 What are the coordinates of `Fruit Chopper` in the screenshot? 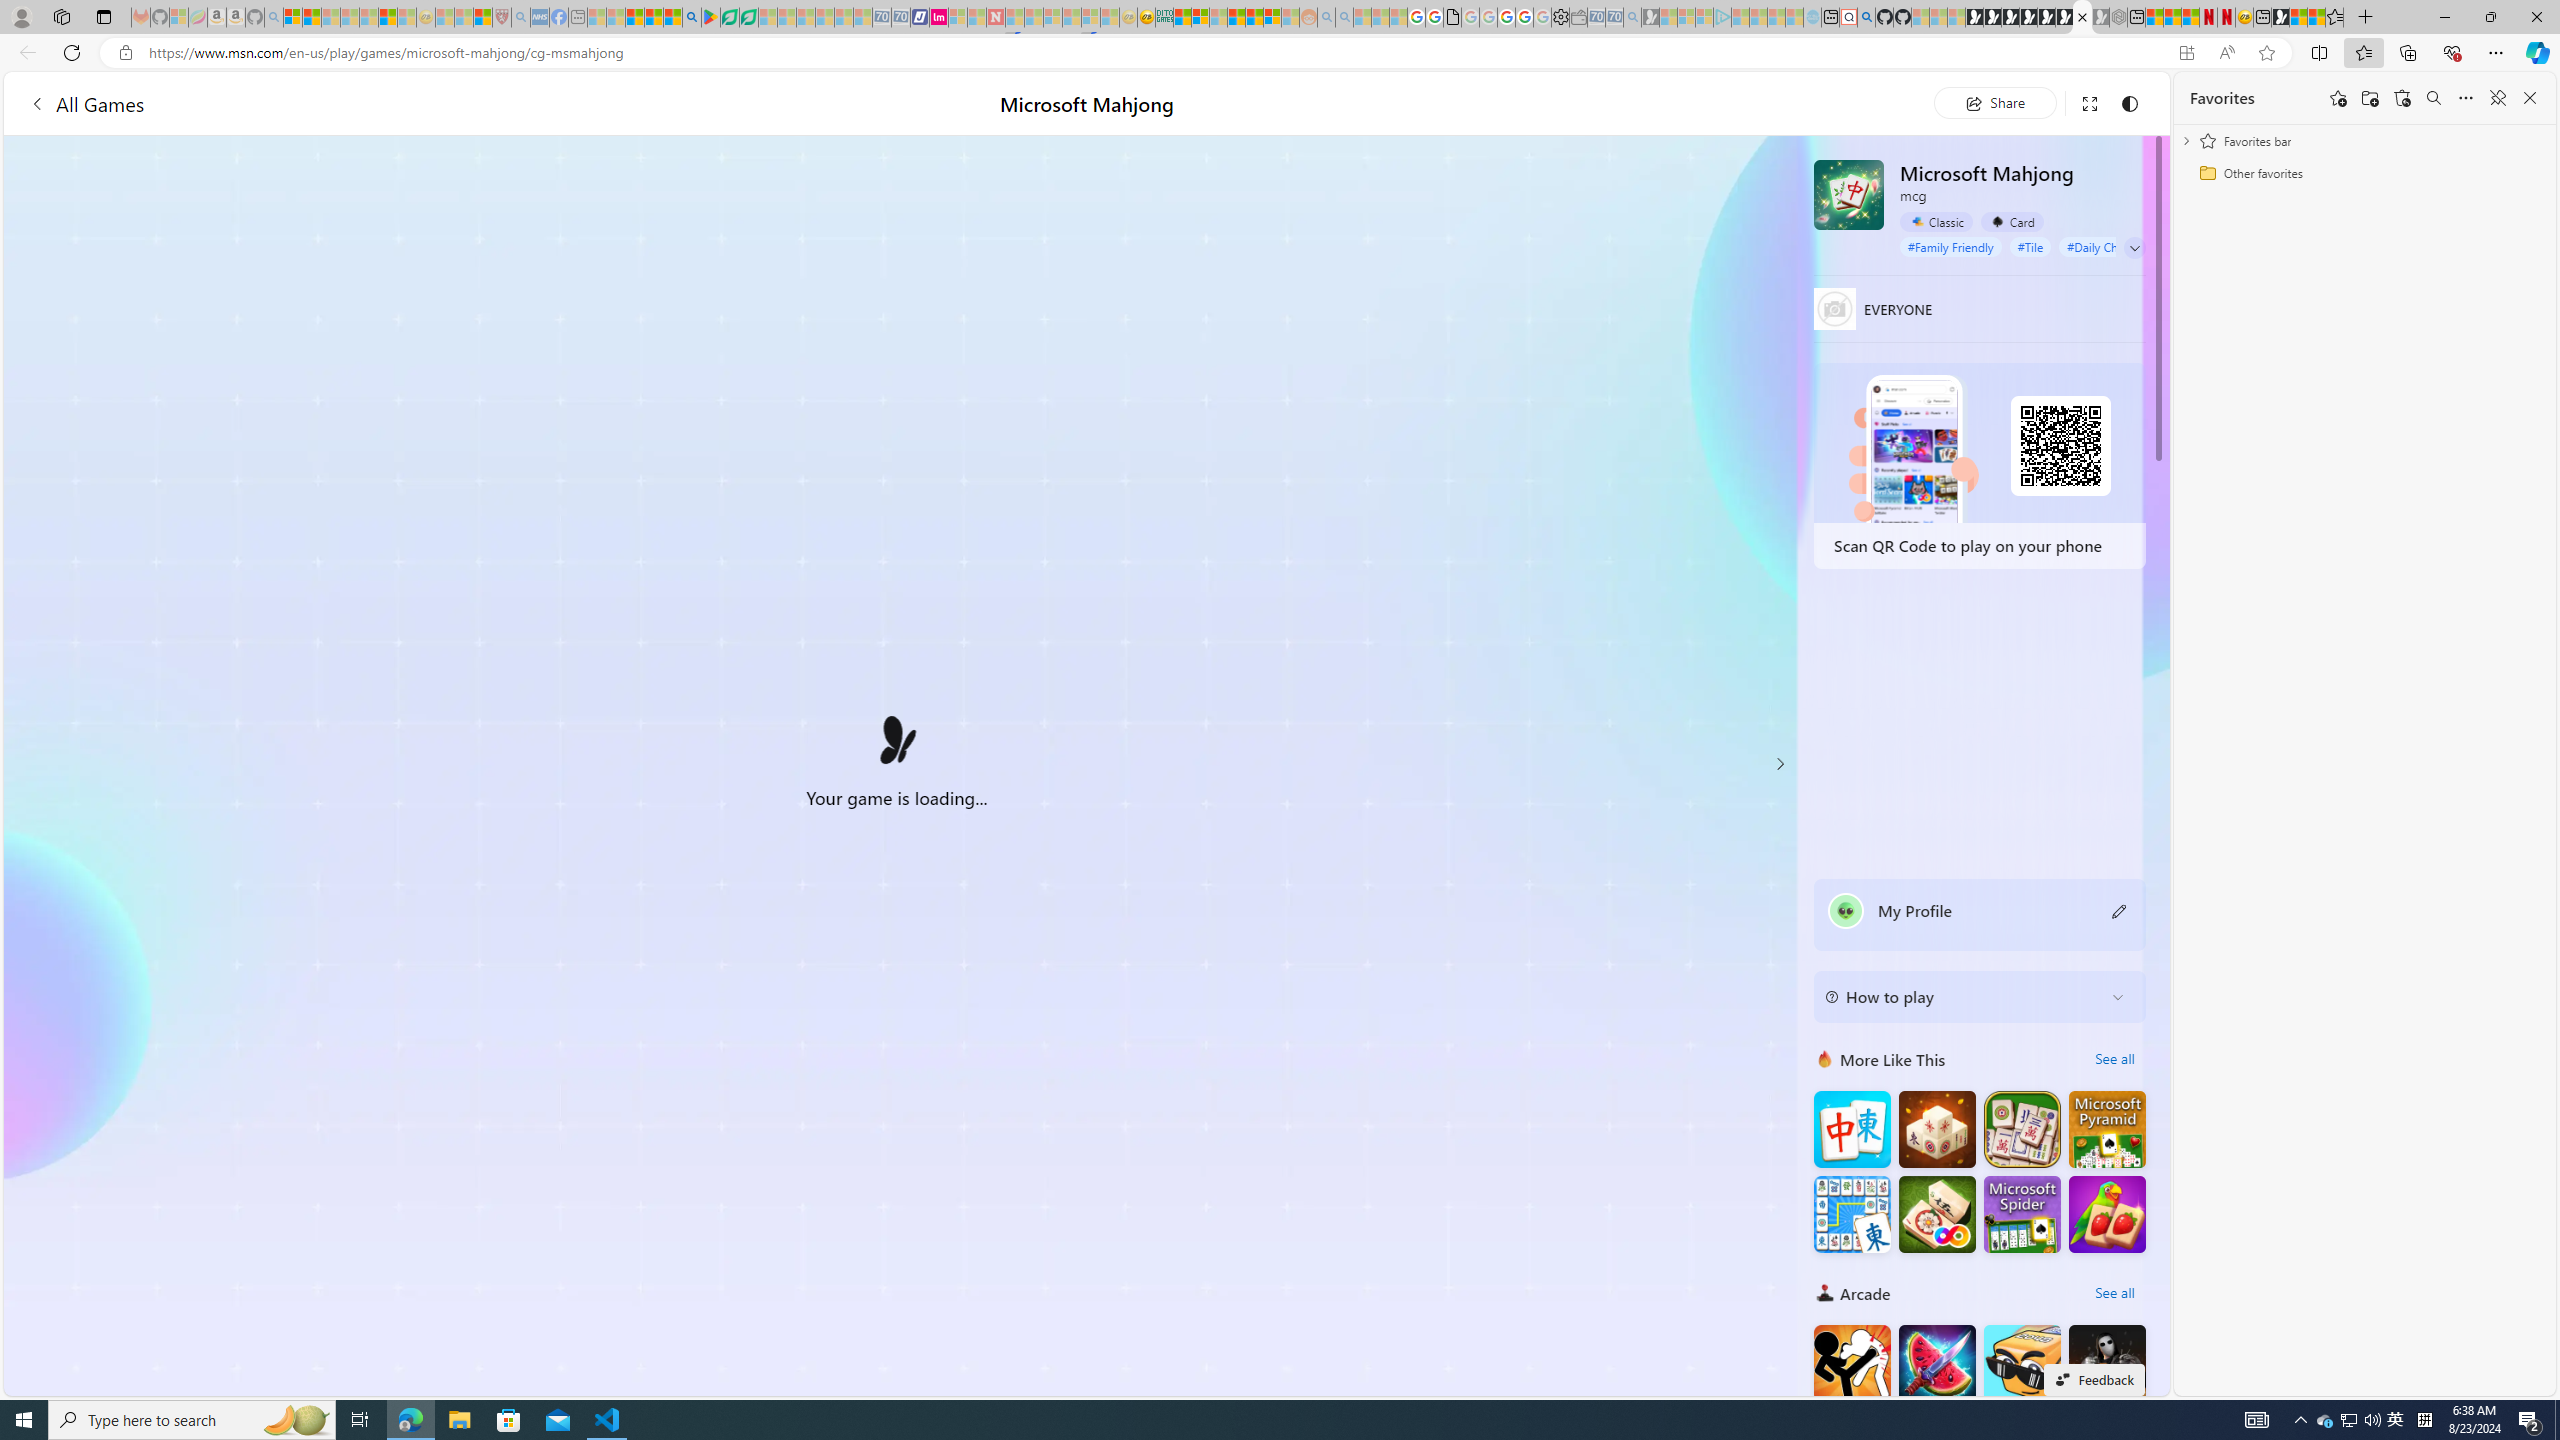 It's located at (1936, 1362).